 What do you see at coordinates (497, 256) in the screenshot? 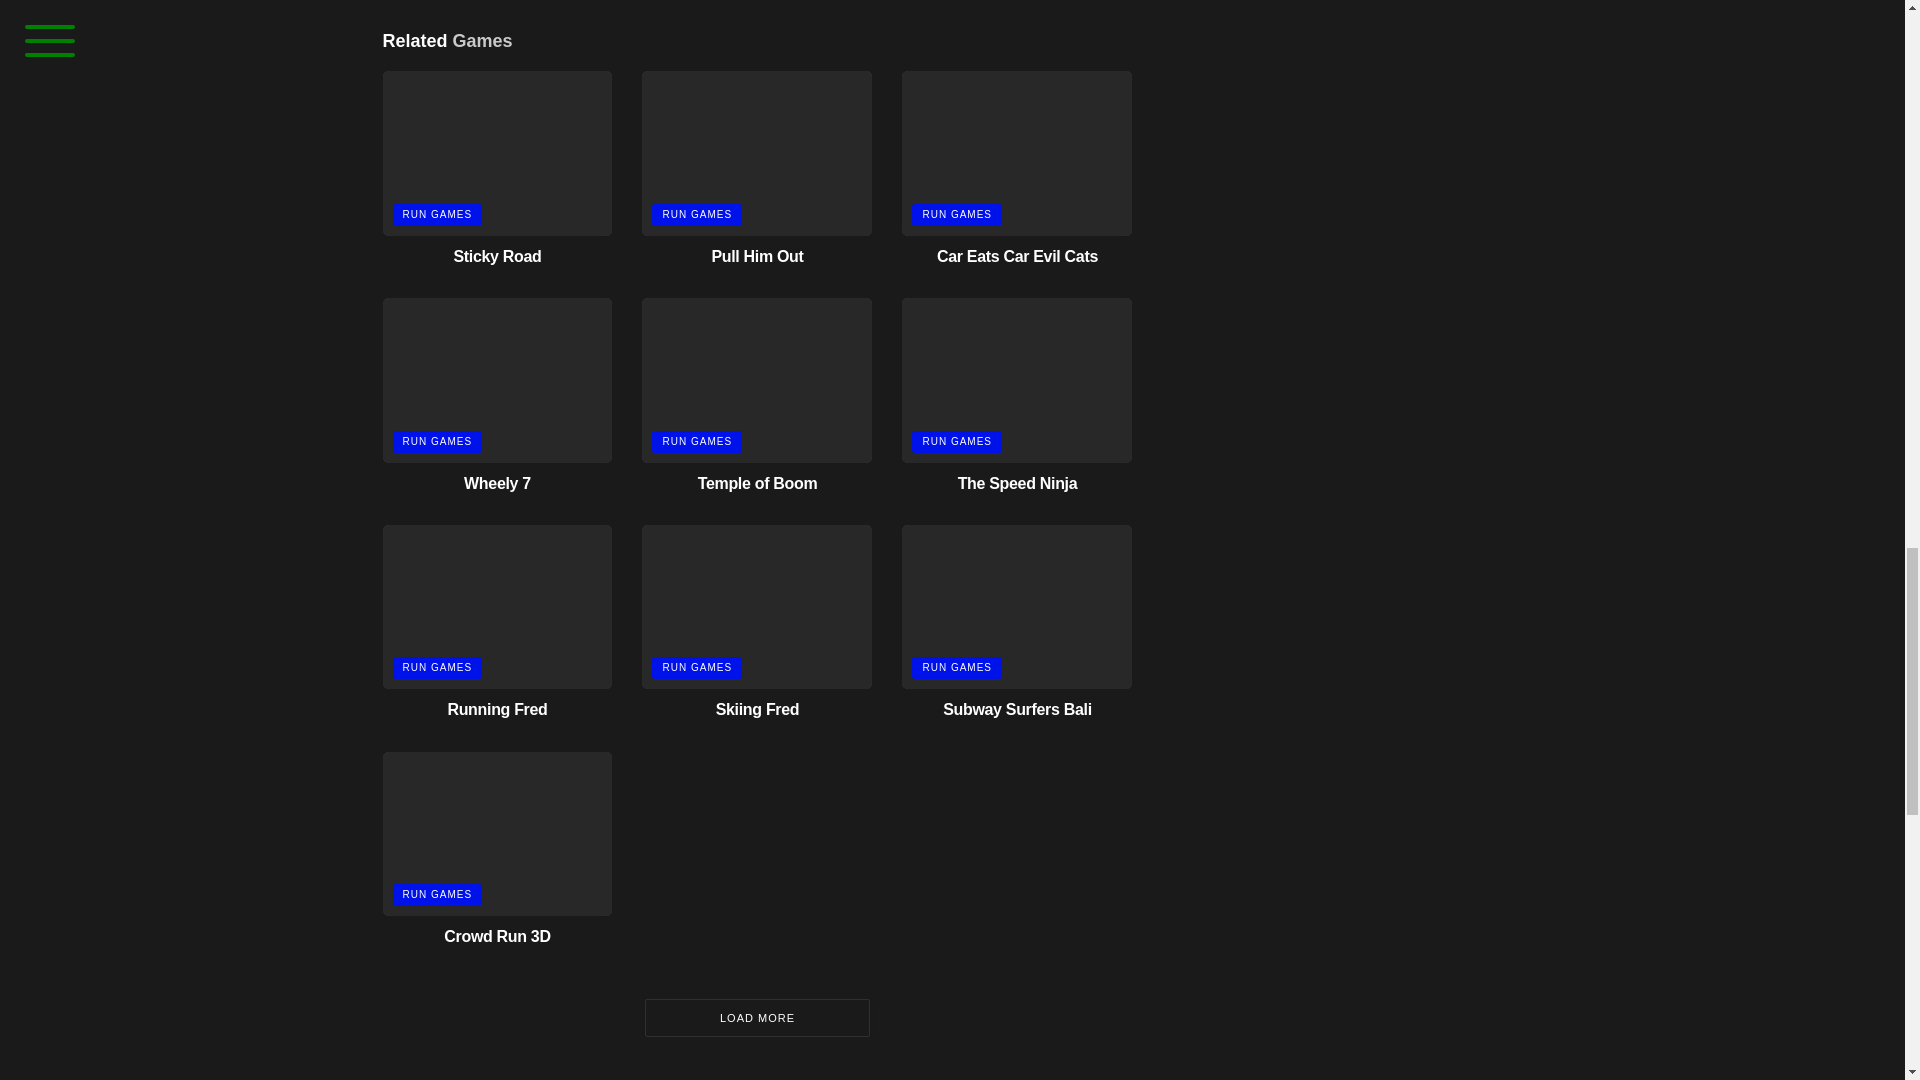
I see `Sticky Road` at bounding box center [497, 256].